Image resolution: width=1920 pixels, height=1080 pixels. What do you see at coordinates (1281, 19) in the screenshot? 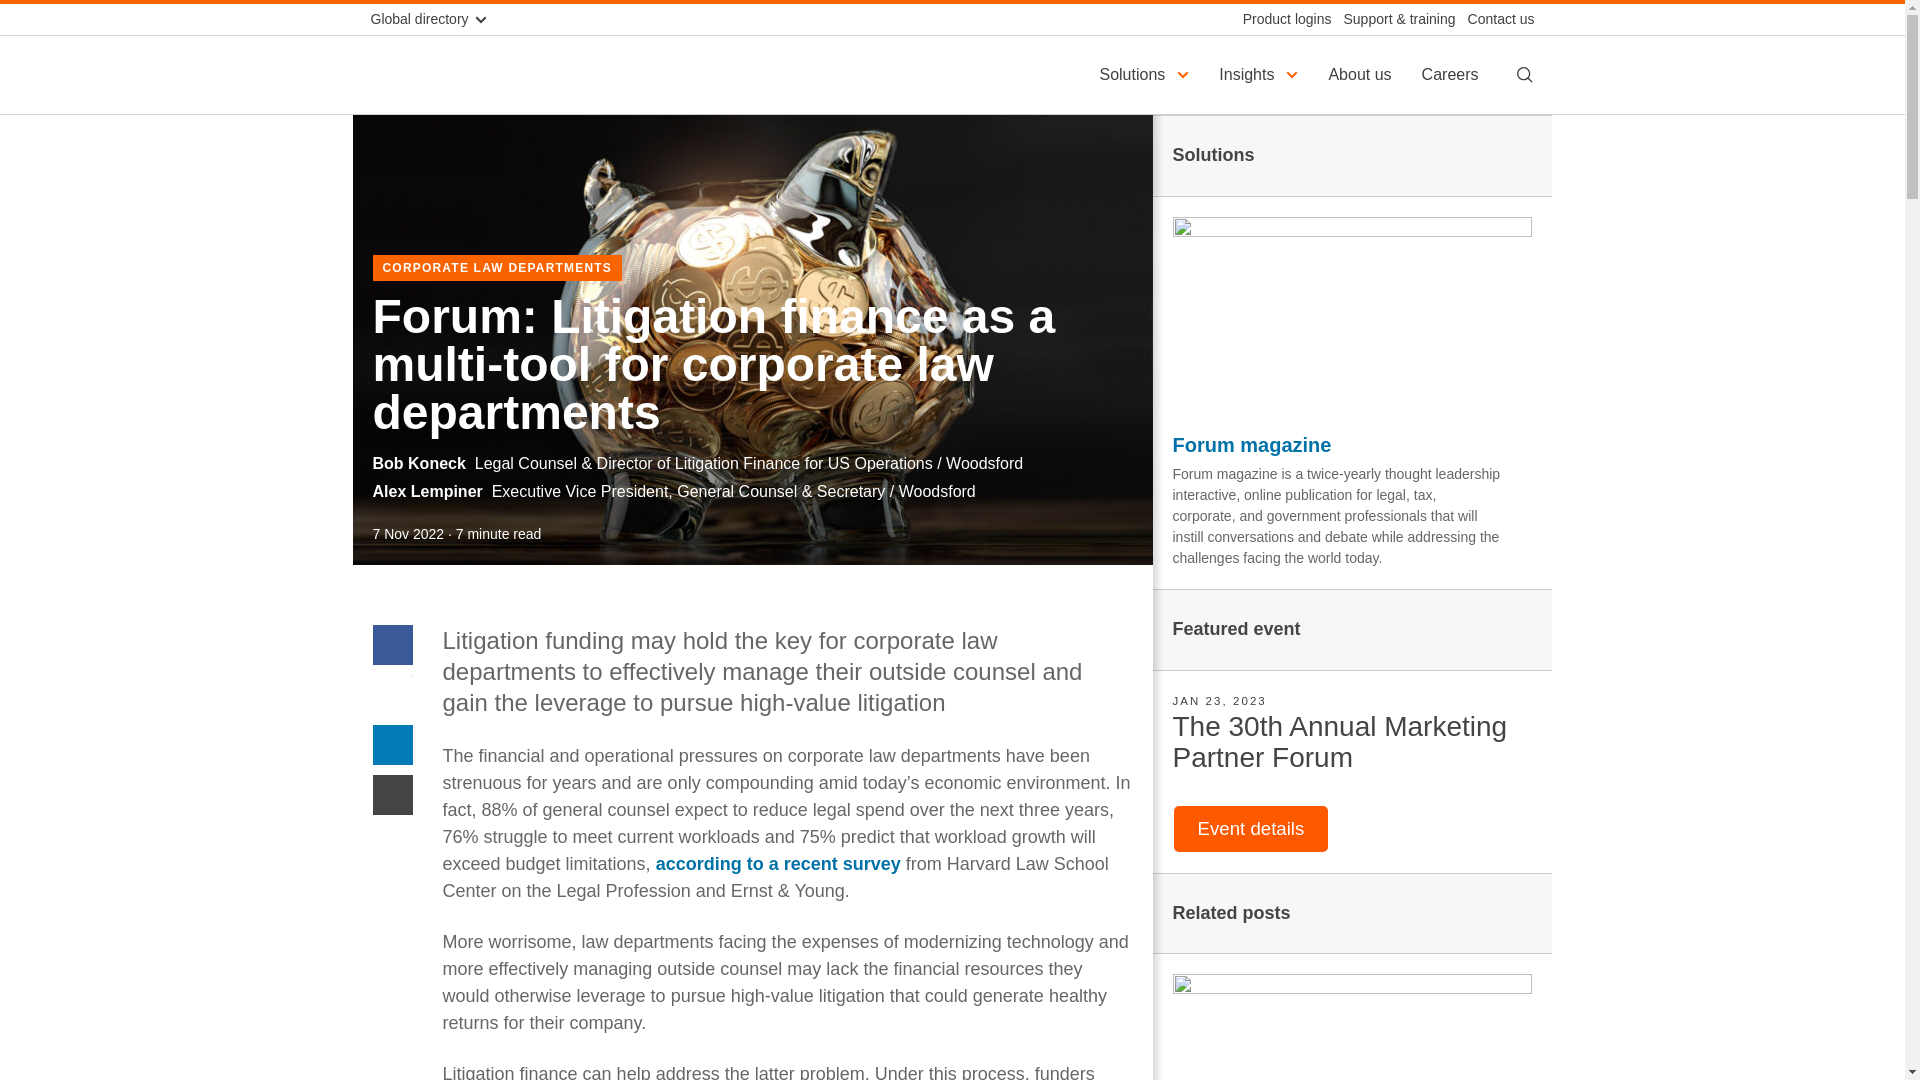
I see `Product logins` at bounding box center [1281, 19].